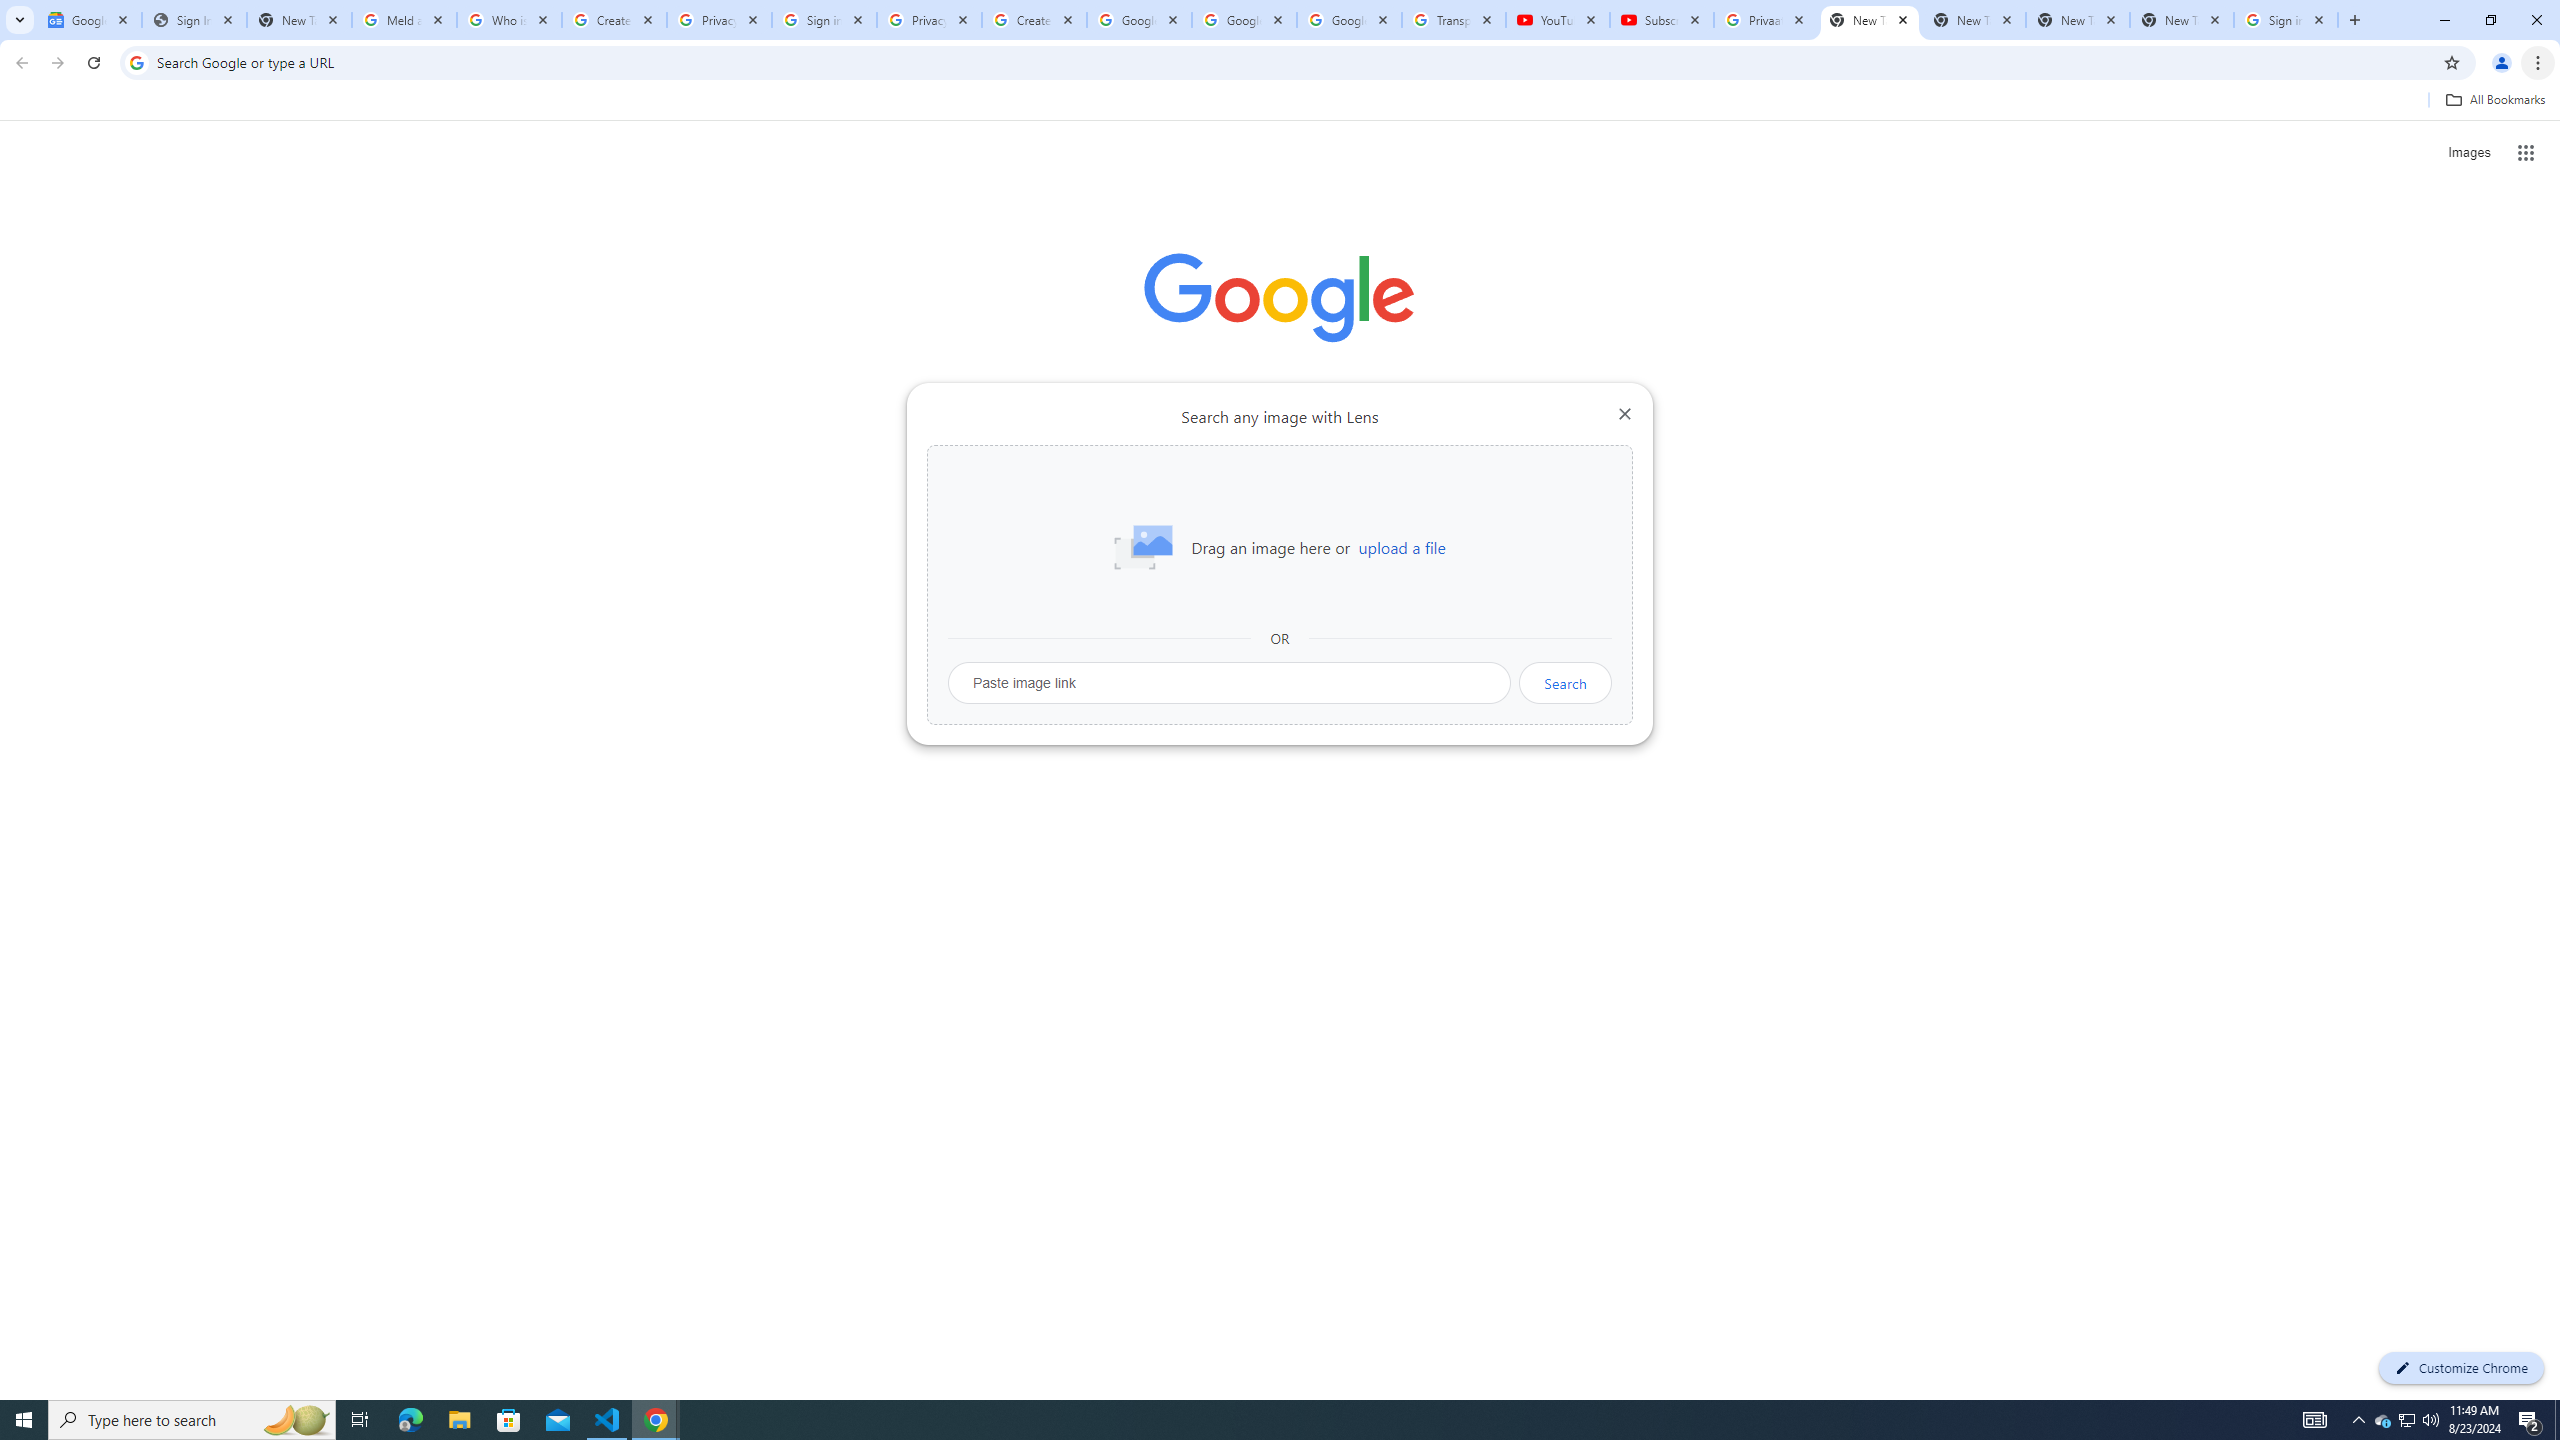  I want to click on More actions for Sign in shortcut, so click(1432, 466).